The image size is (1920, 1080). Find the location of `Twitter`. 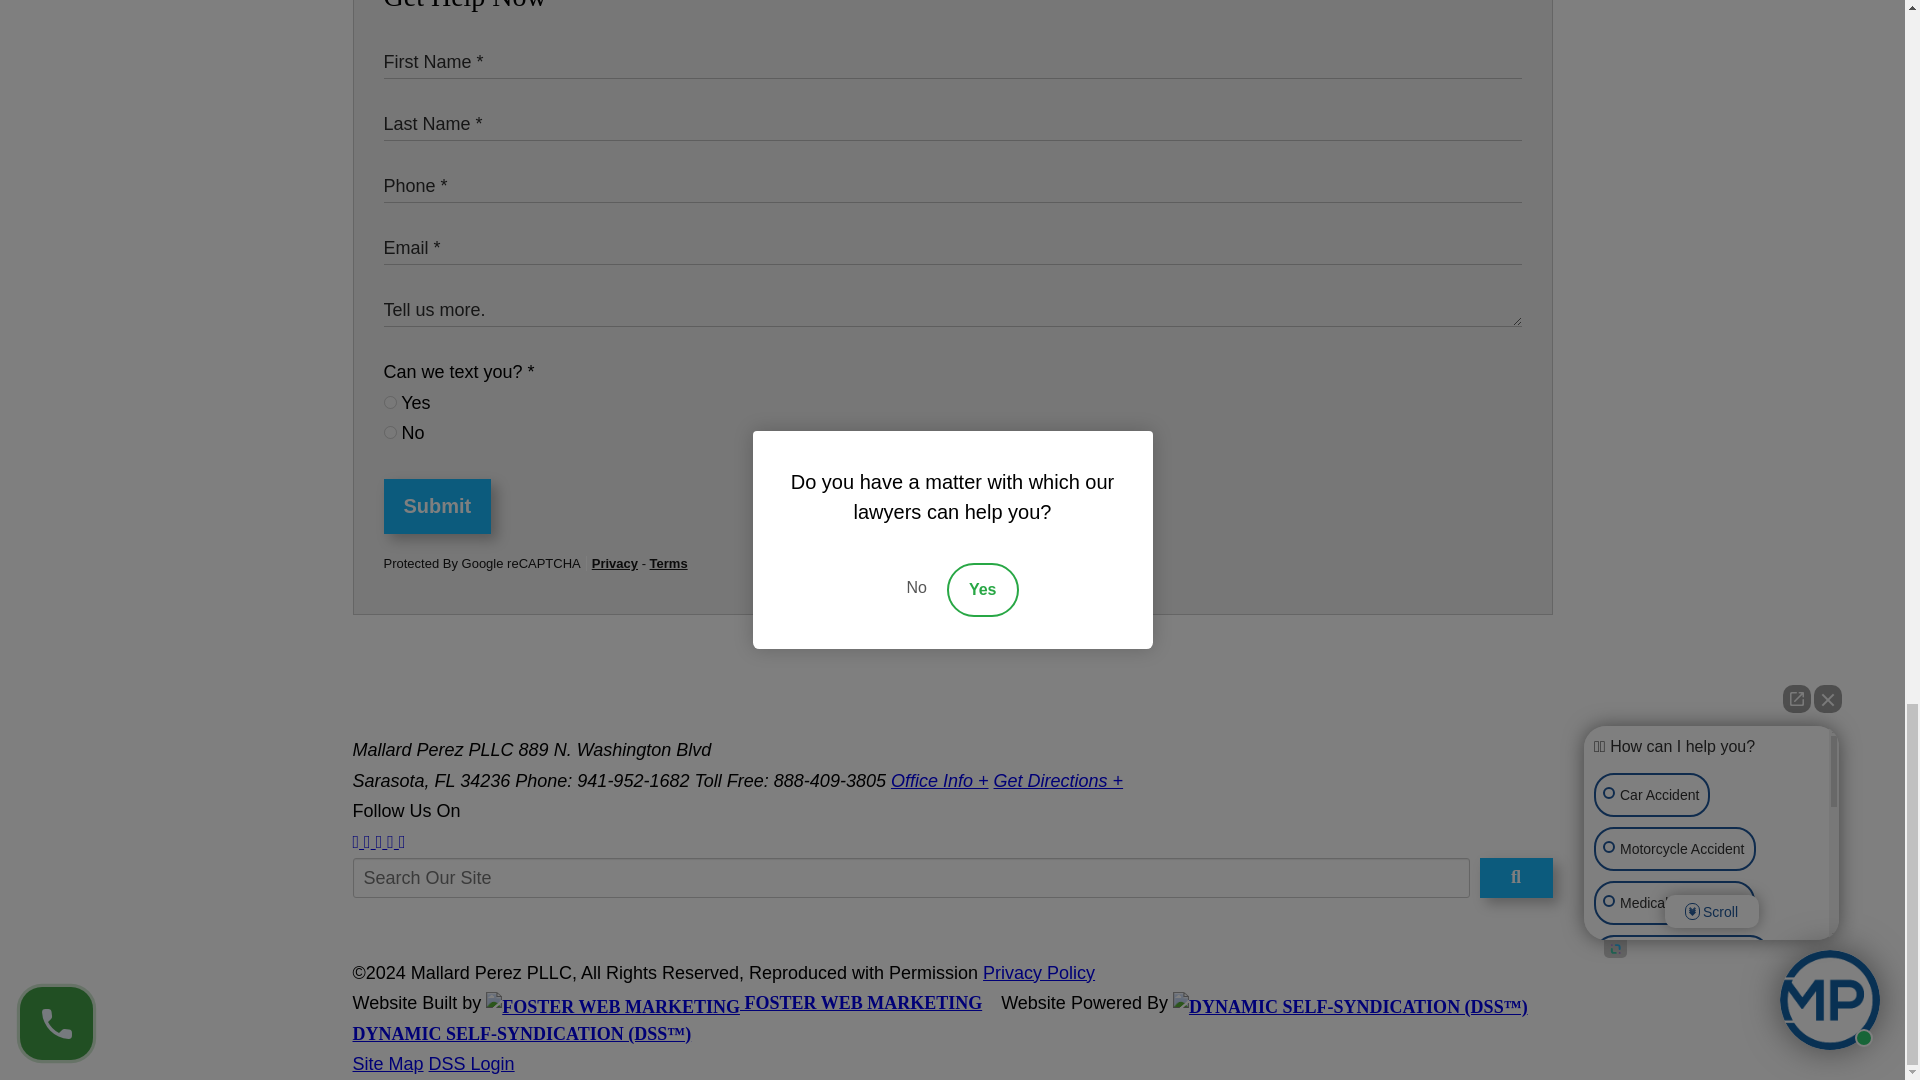

Twitter is located at coordinates (367, 842).